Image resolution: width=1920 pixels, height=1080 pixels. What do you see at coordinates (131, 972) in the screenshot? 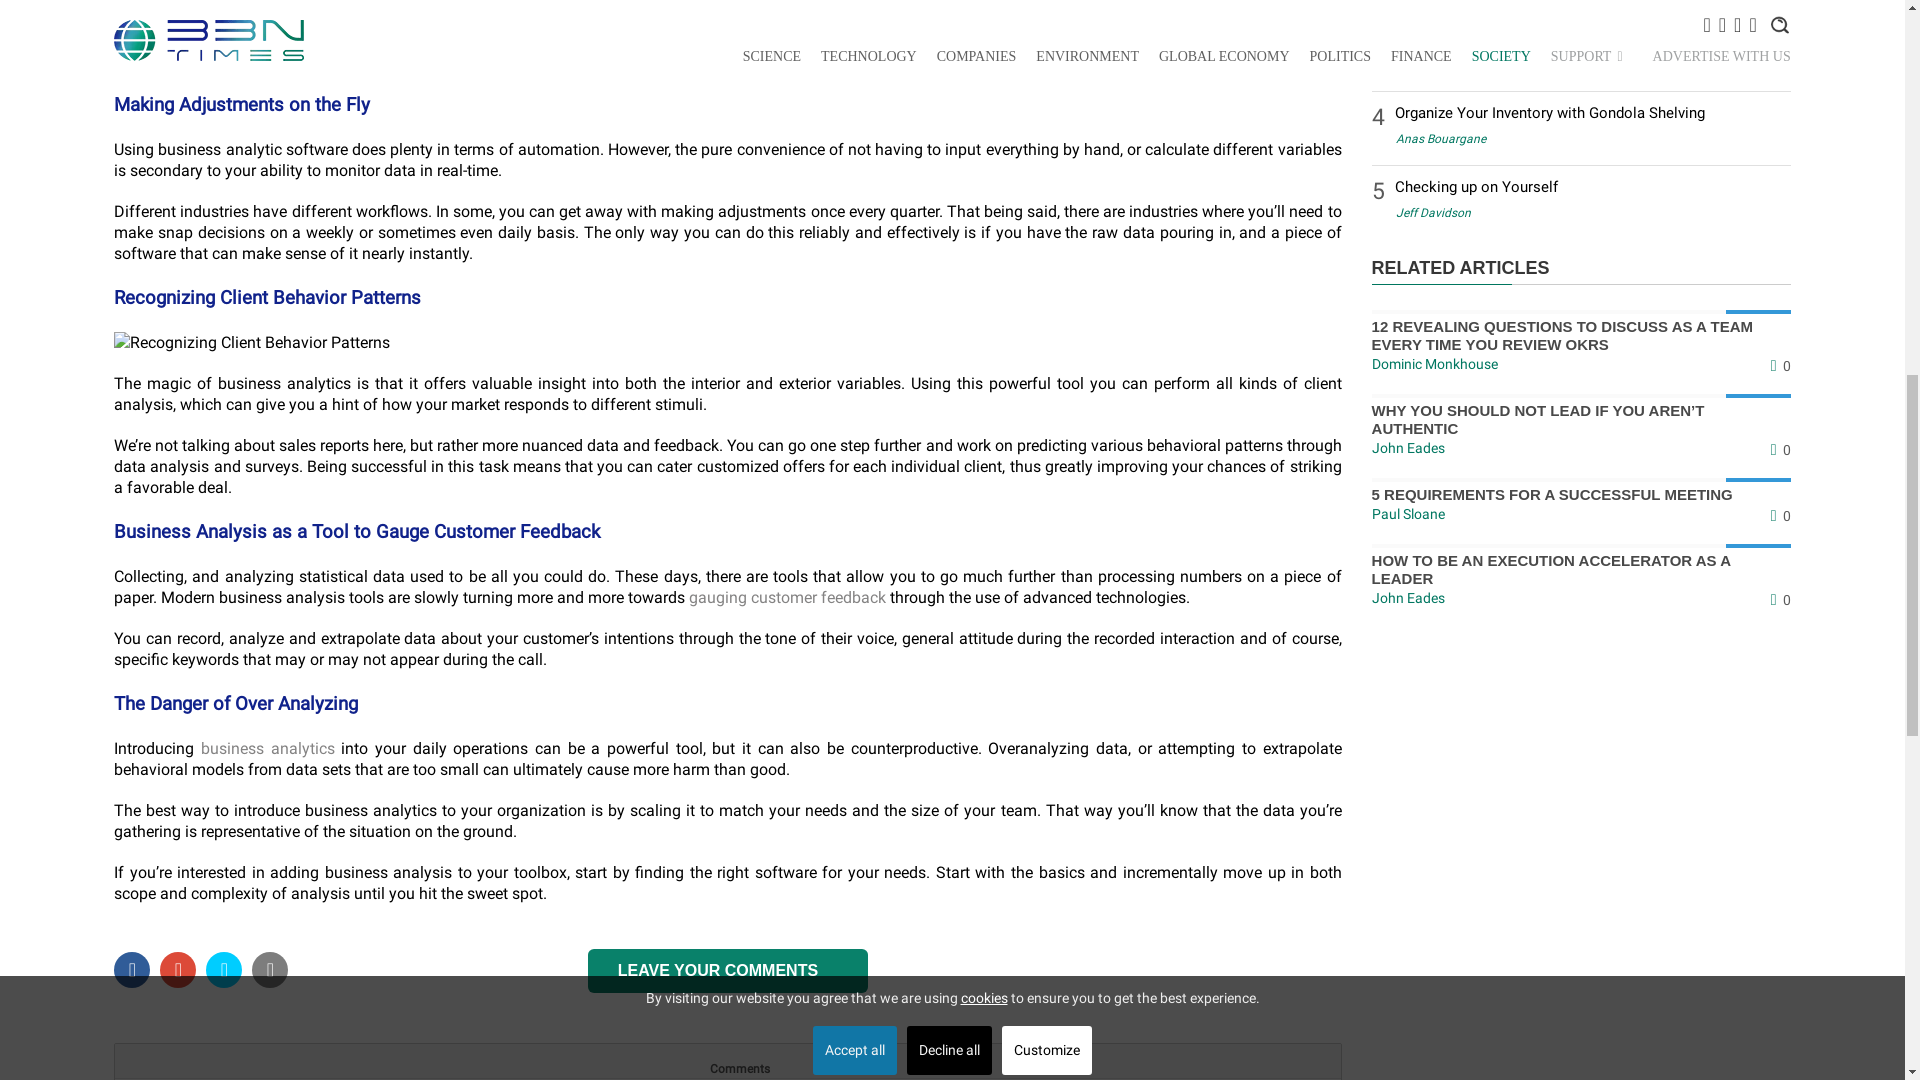
I see `facebook` at bounding box center [131, 972].